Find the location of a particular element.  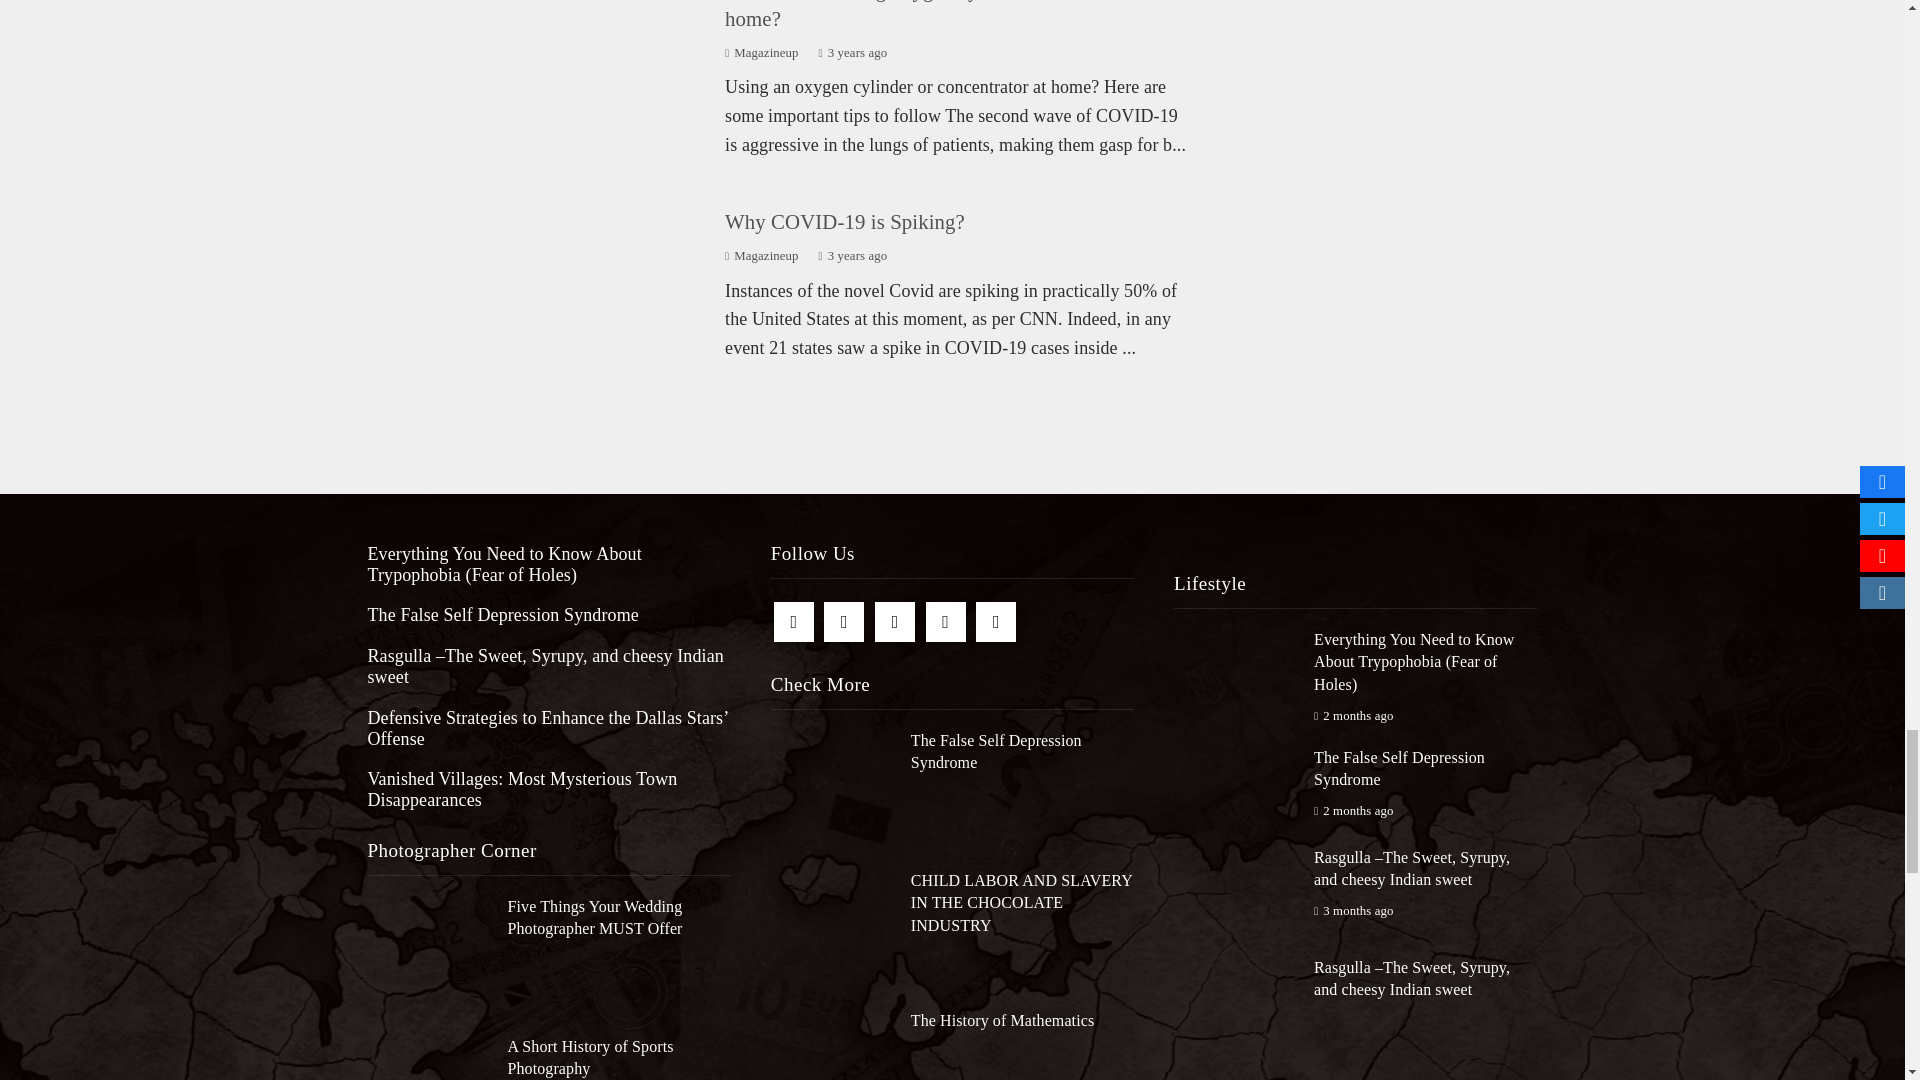

Youtube is located at coordinates (945, 621).